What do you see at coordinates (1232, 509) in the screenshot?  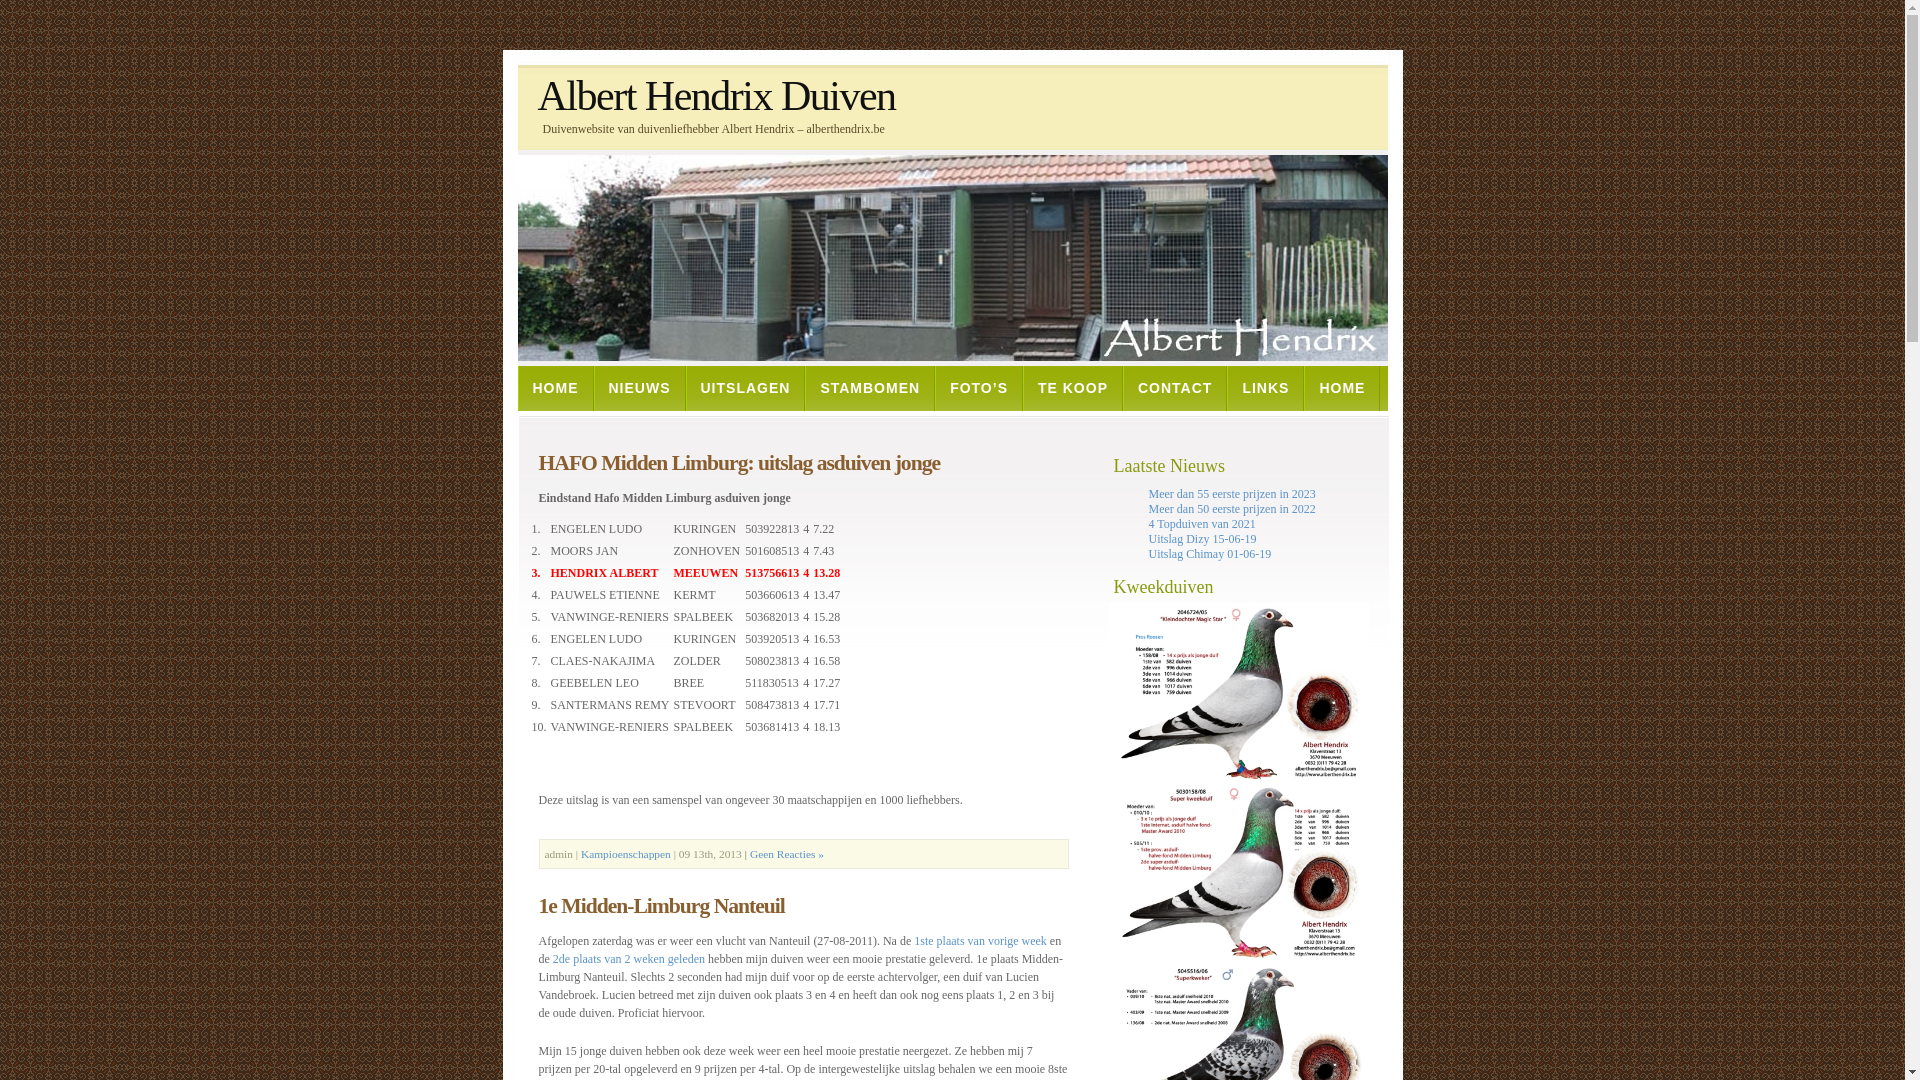 I see `Meer dan 50 eerste prijzen in 2022` at bounding box center [1232, 509].